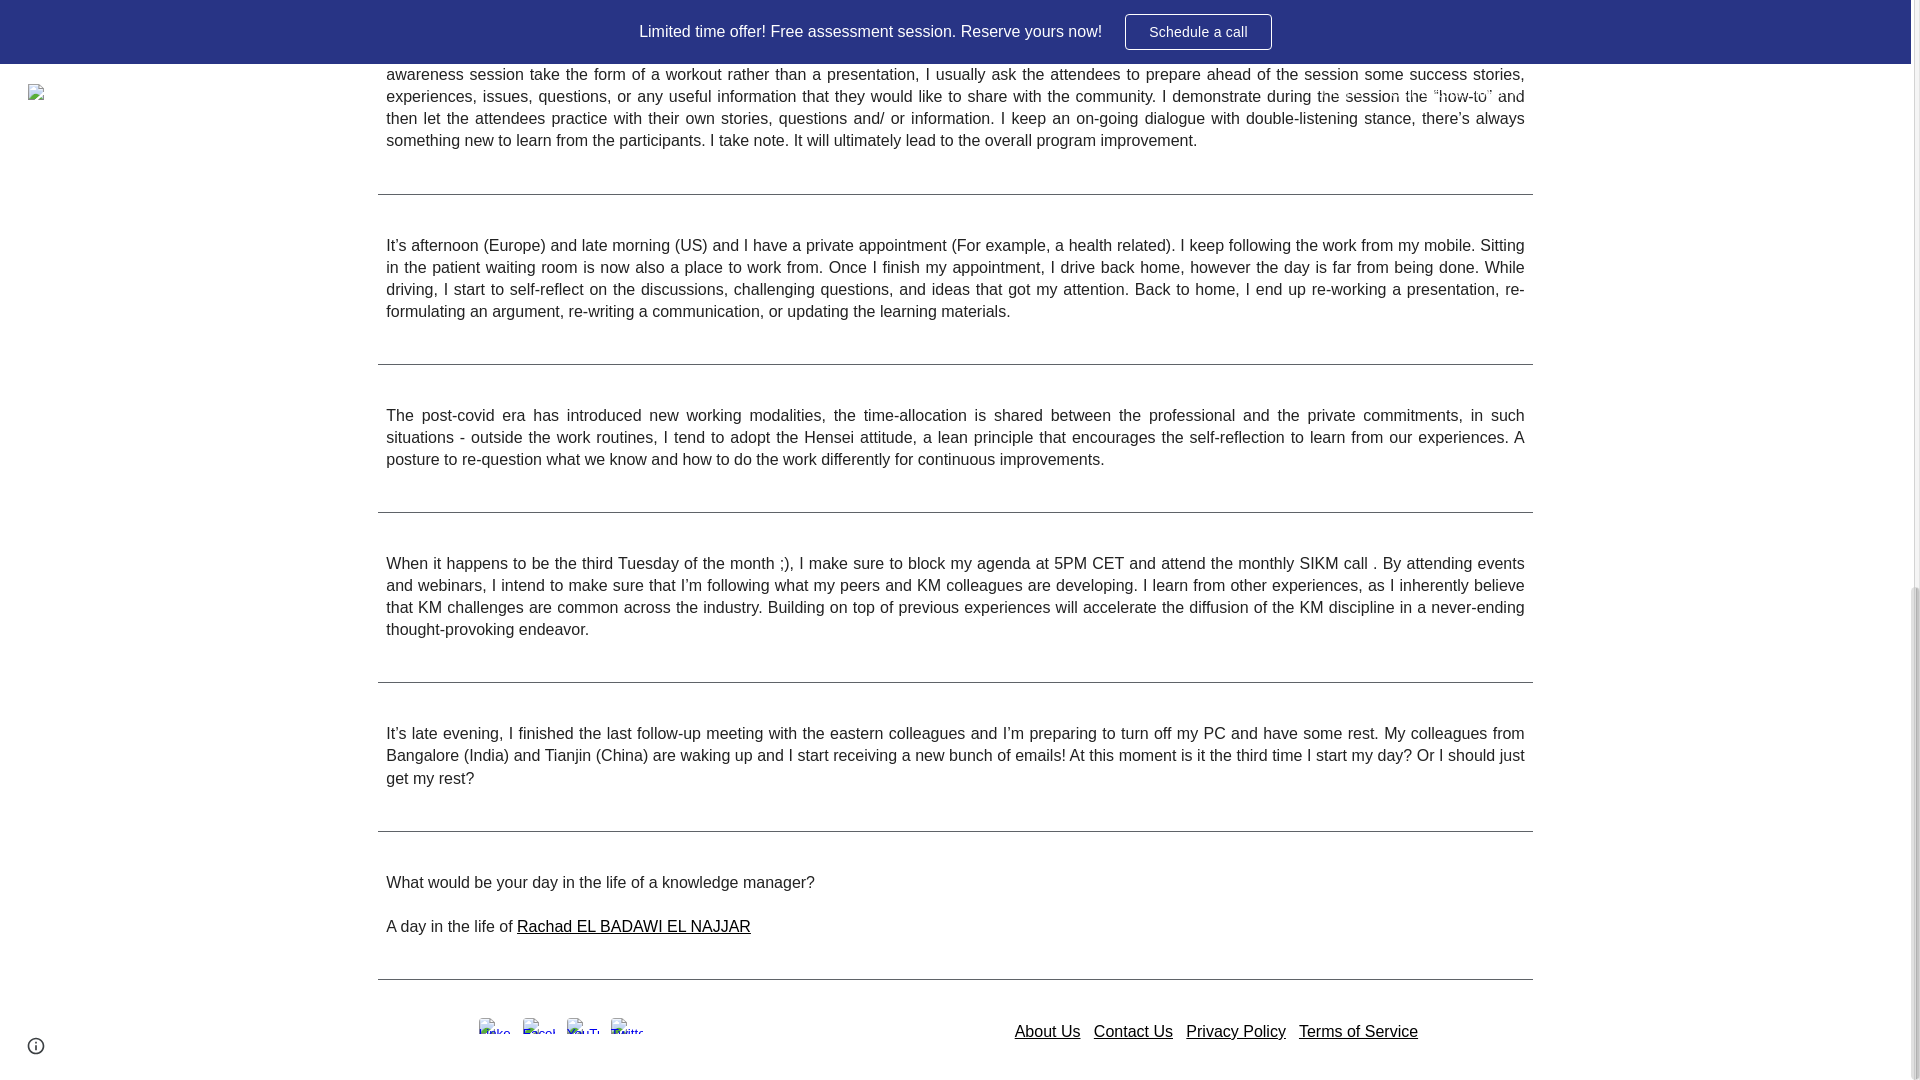 The width and height of the screenshot is (1920, 1080). What do you see at coordinates (633, 926) in the screenshot?
I see `Rachad EL BADAWI EL NAJJAR` at bounding box center [633, 926].